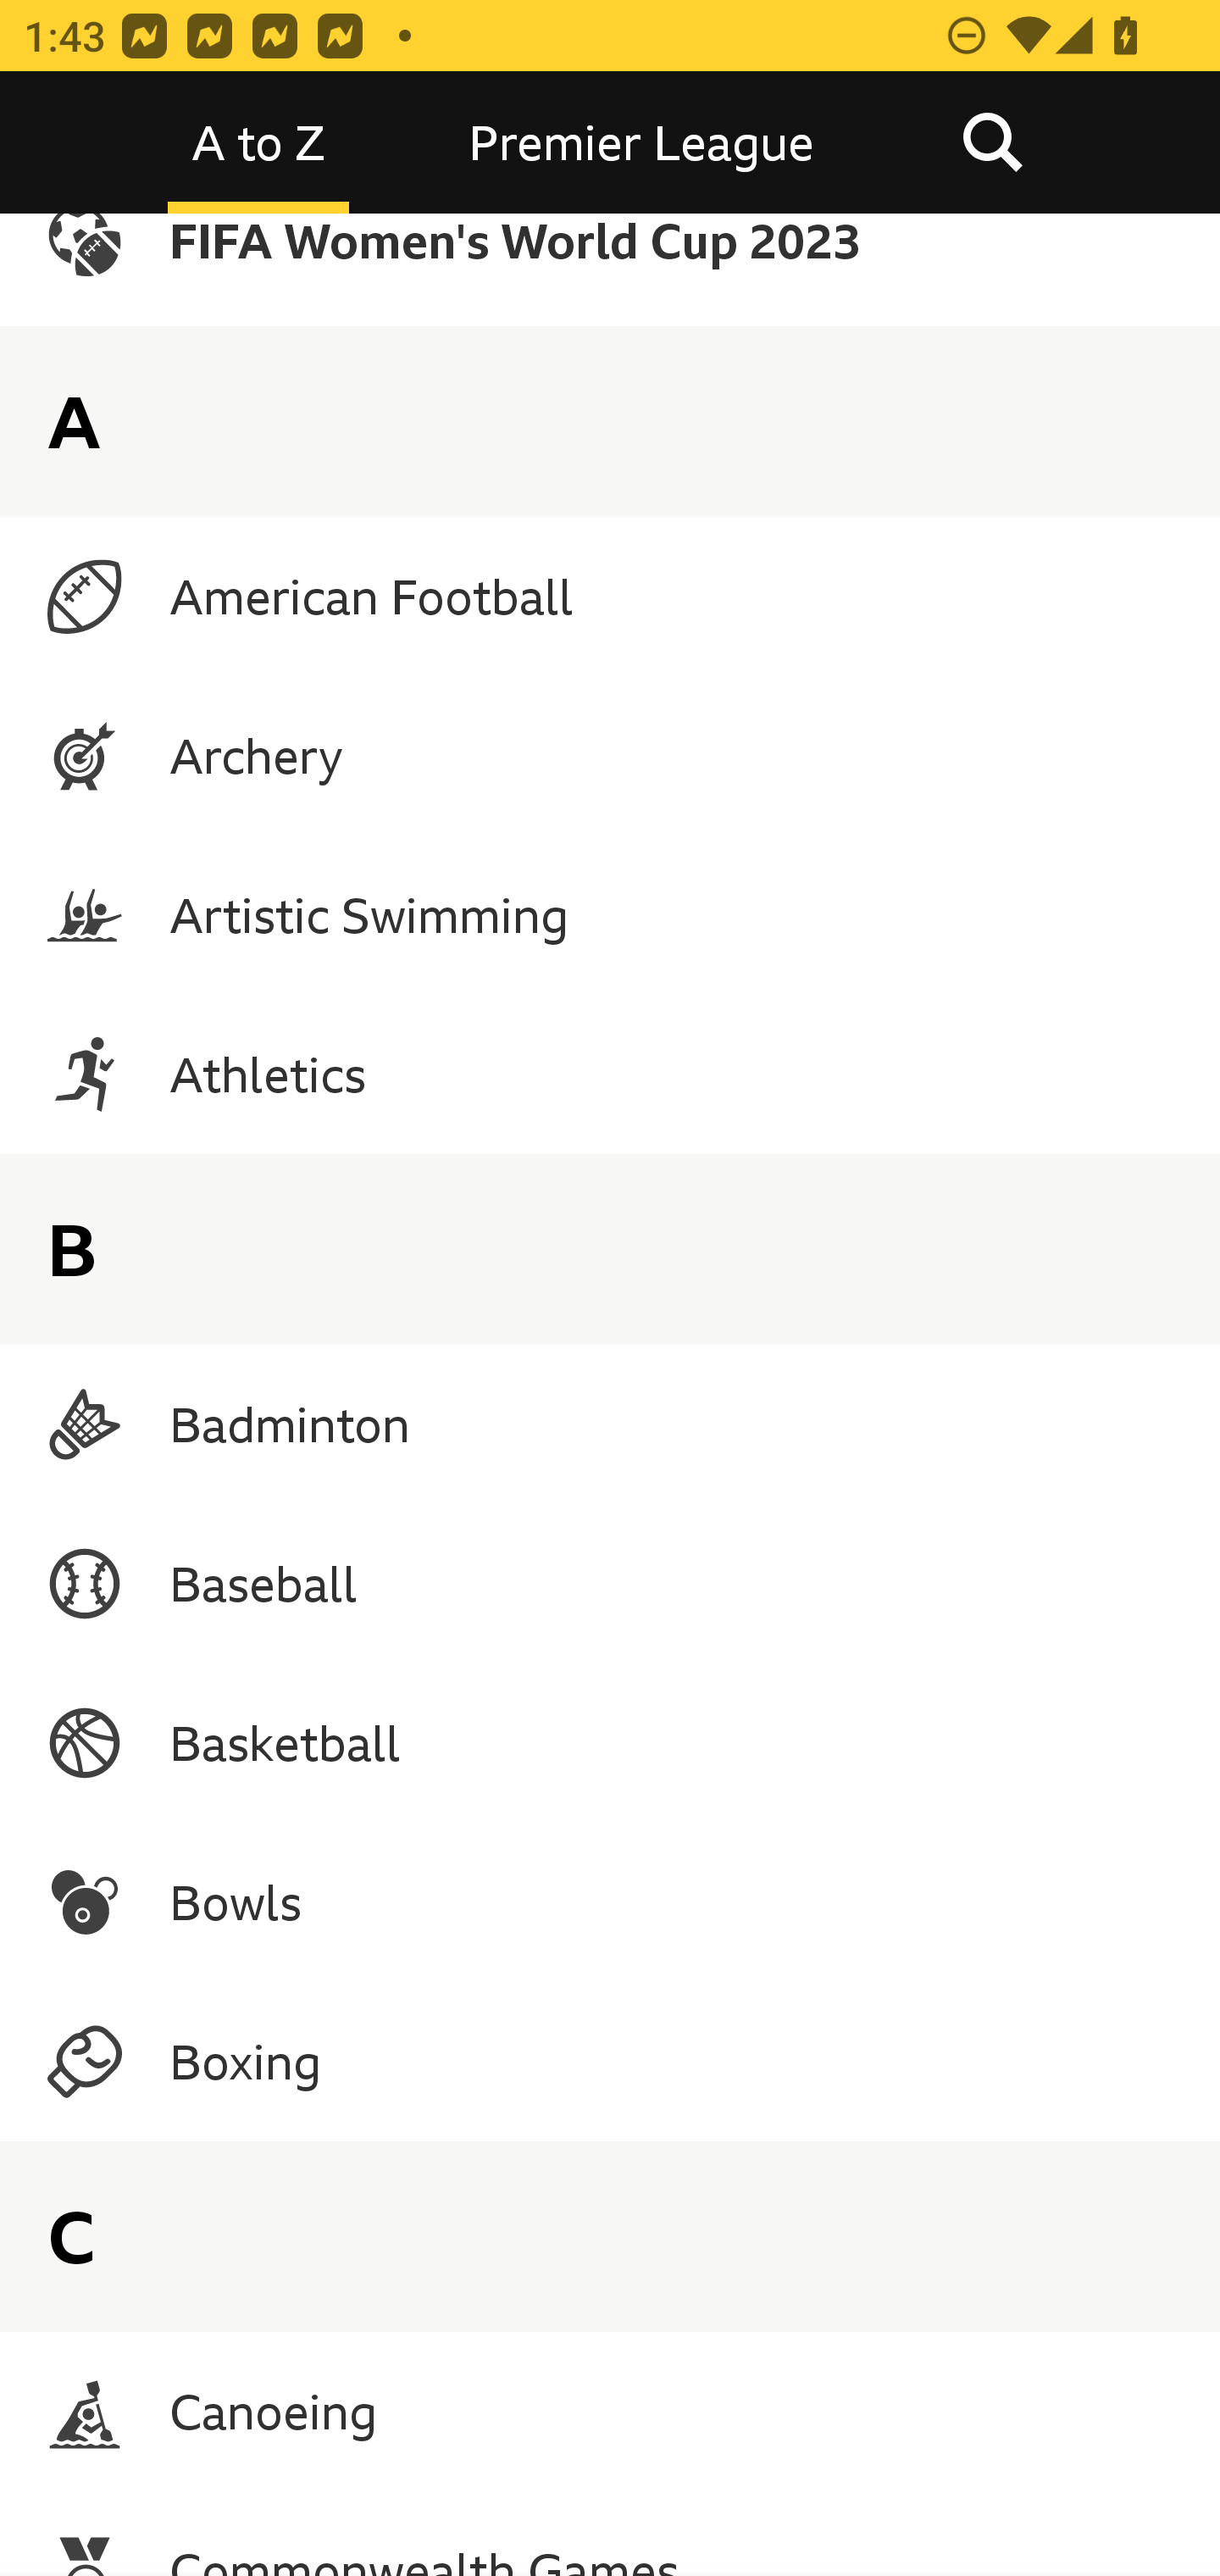  What do you see at coordinates (610, 270) in the screenshot?
I see `FIFA Women's World Cup 2023` at bounding box center [610, 270].